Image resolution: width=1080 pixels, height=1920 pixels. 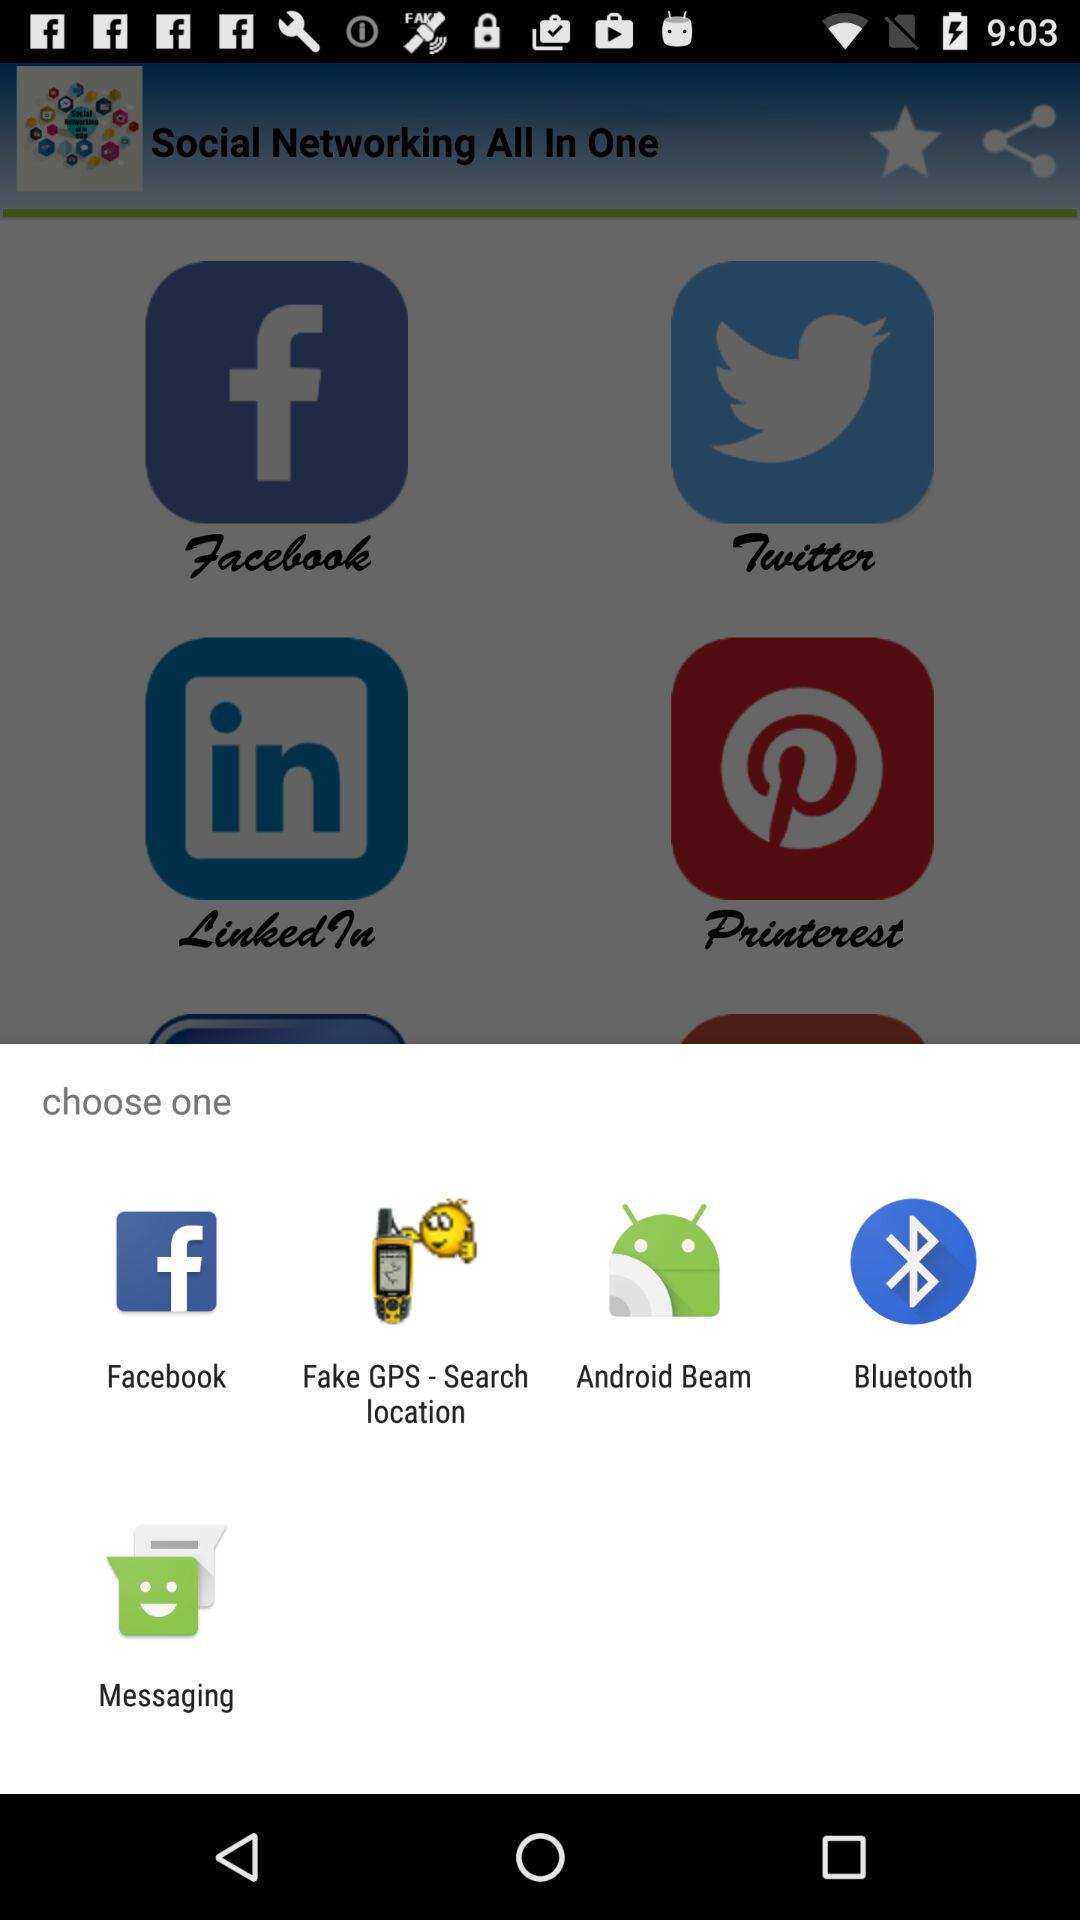 I want to click on launch bluetooth app, so click(x=912, y=1393).